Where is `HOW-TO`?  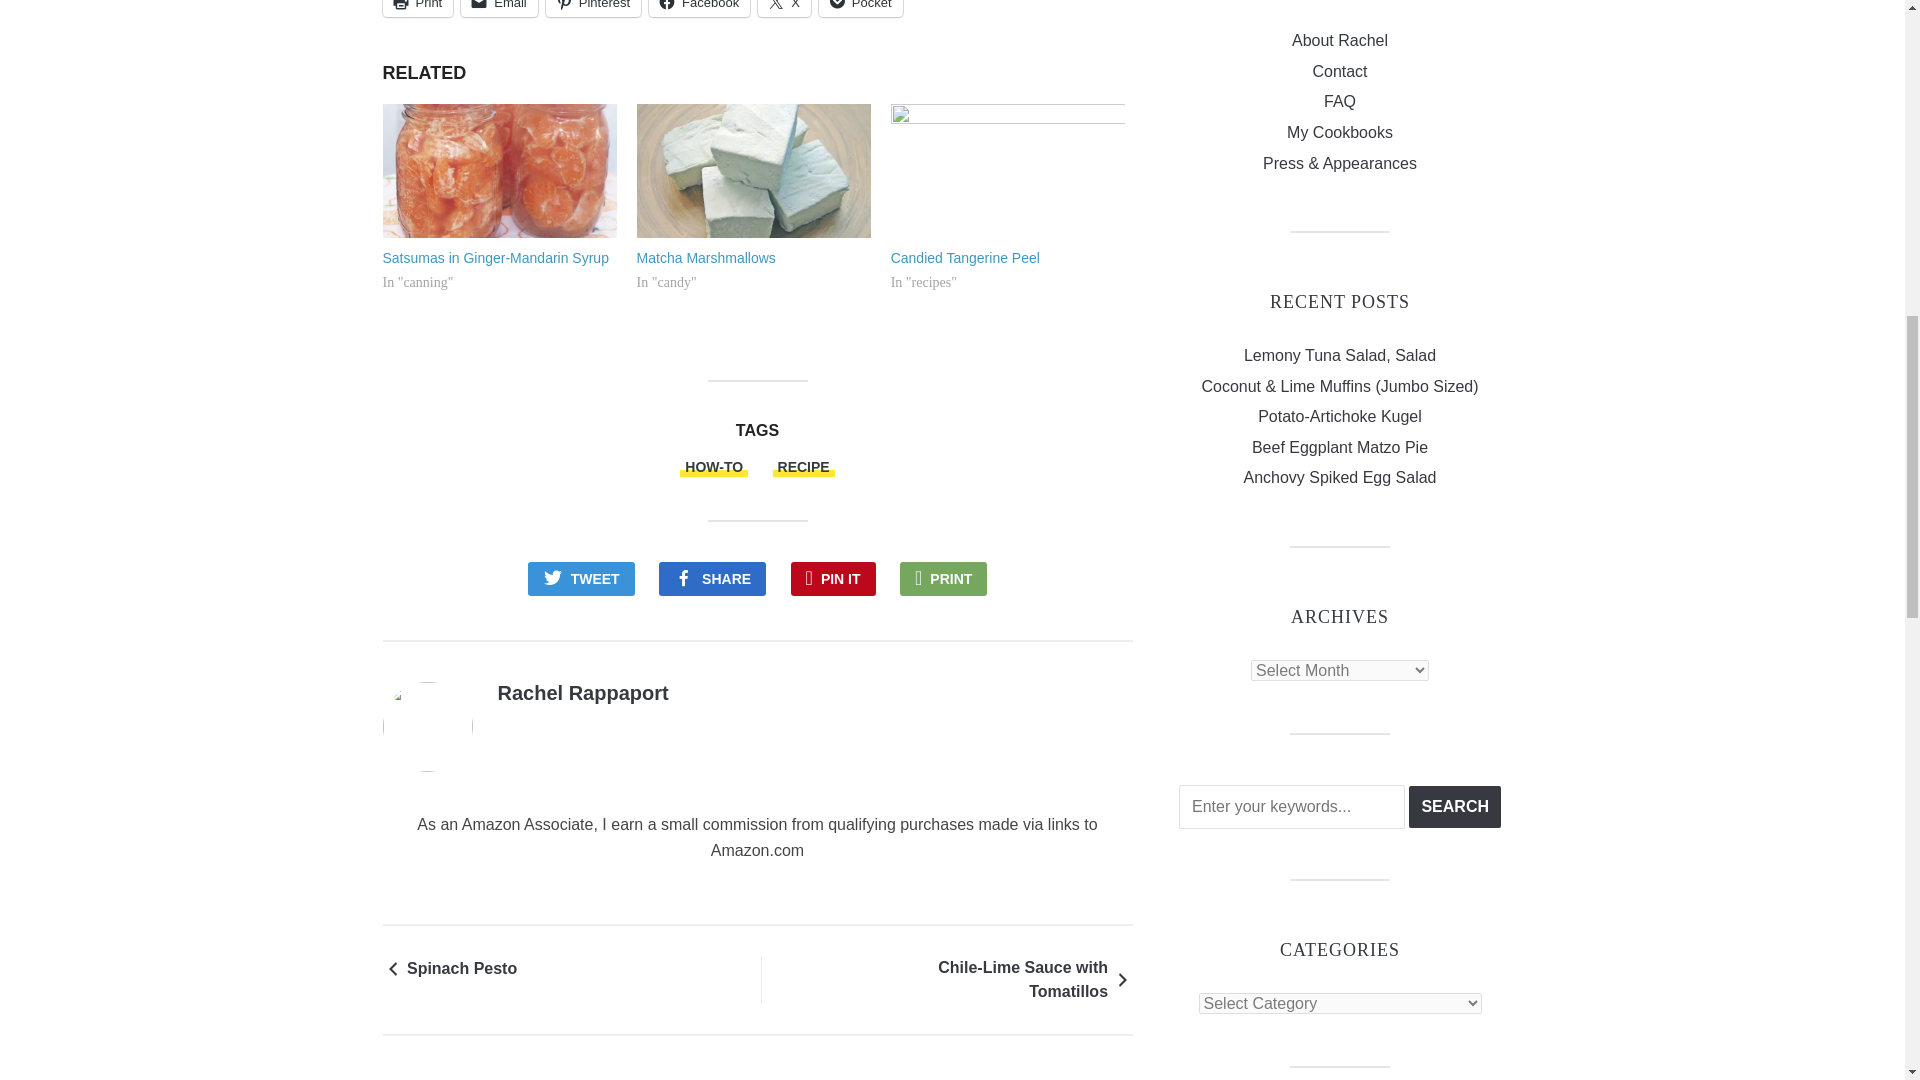 HOW-TO is located at coordinates (714, 466).